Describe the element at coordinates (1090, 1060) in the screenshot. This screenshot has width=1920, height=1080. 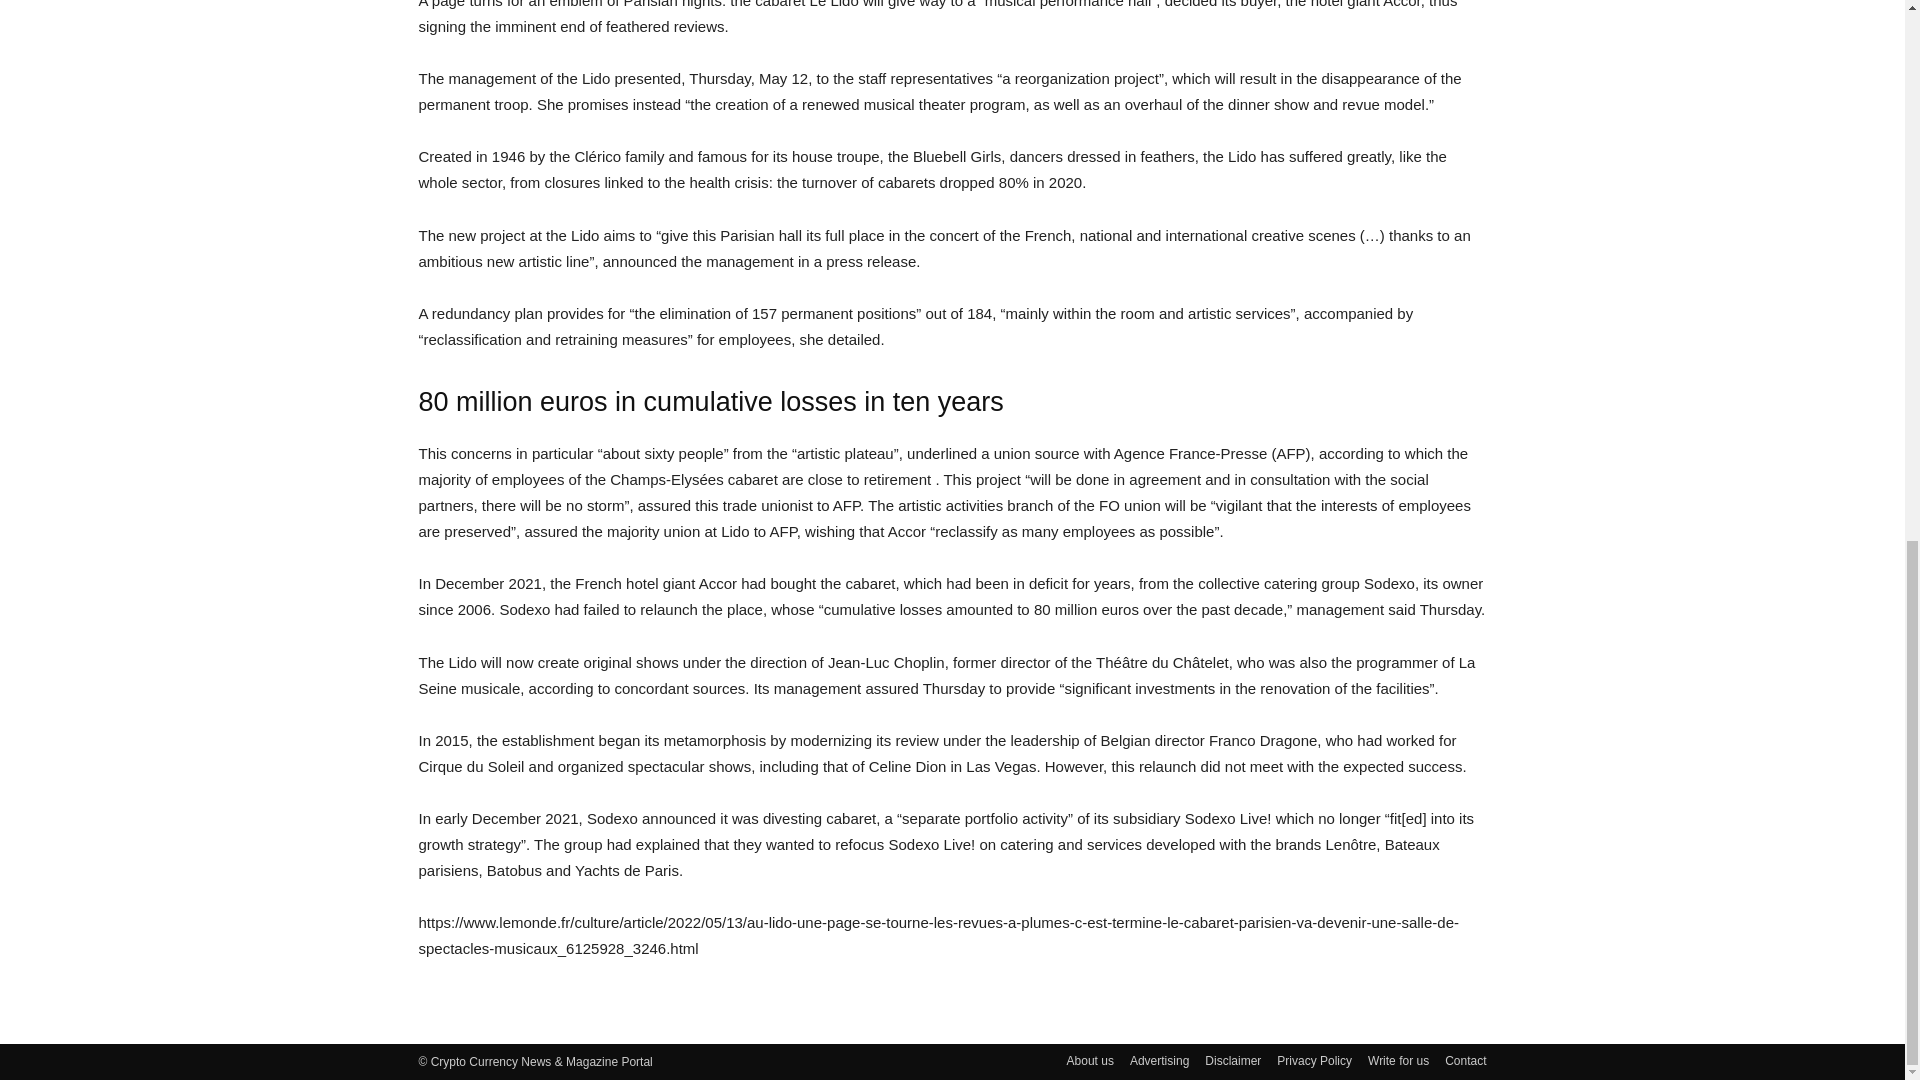
I see `About us` at that location.